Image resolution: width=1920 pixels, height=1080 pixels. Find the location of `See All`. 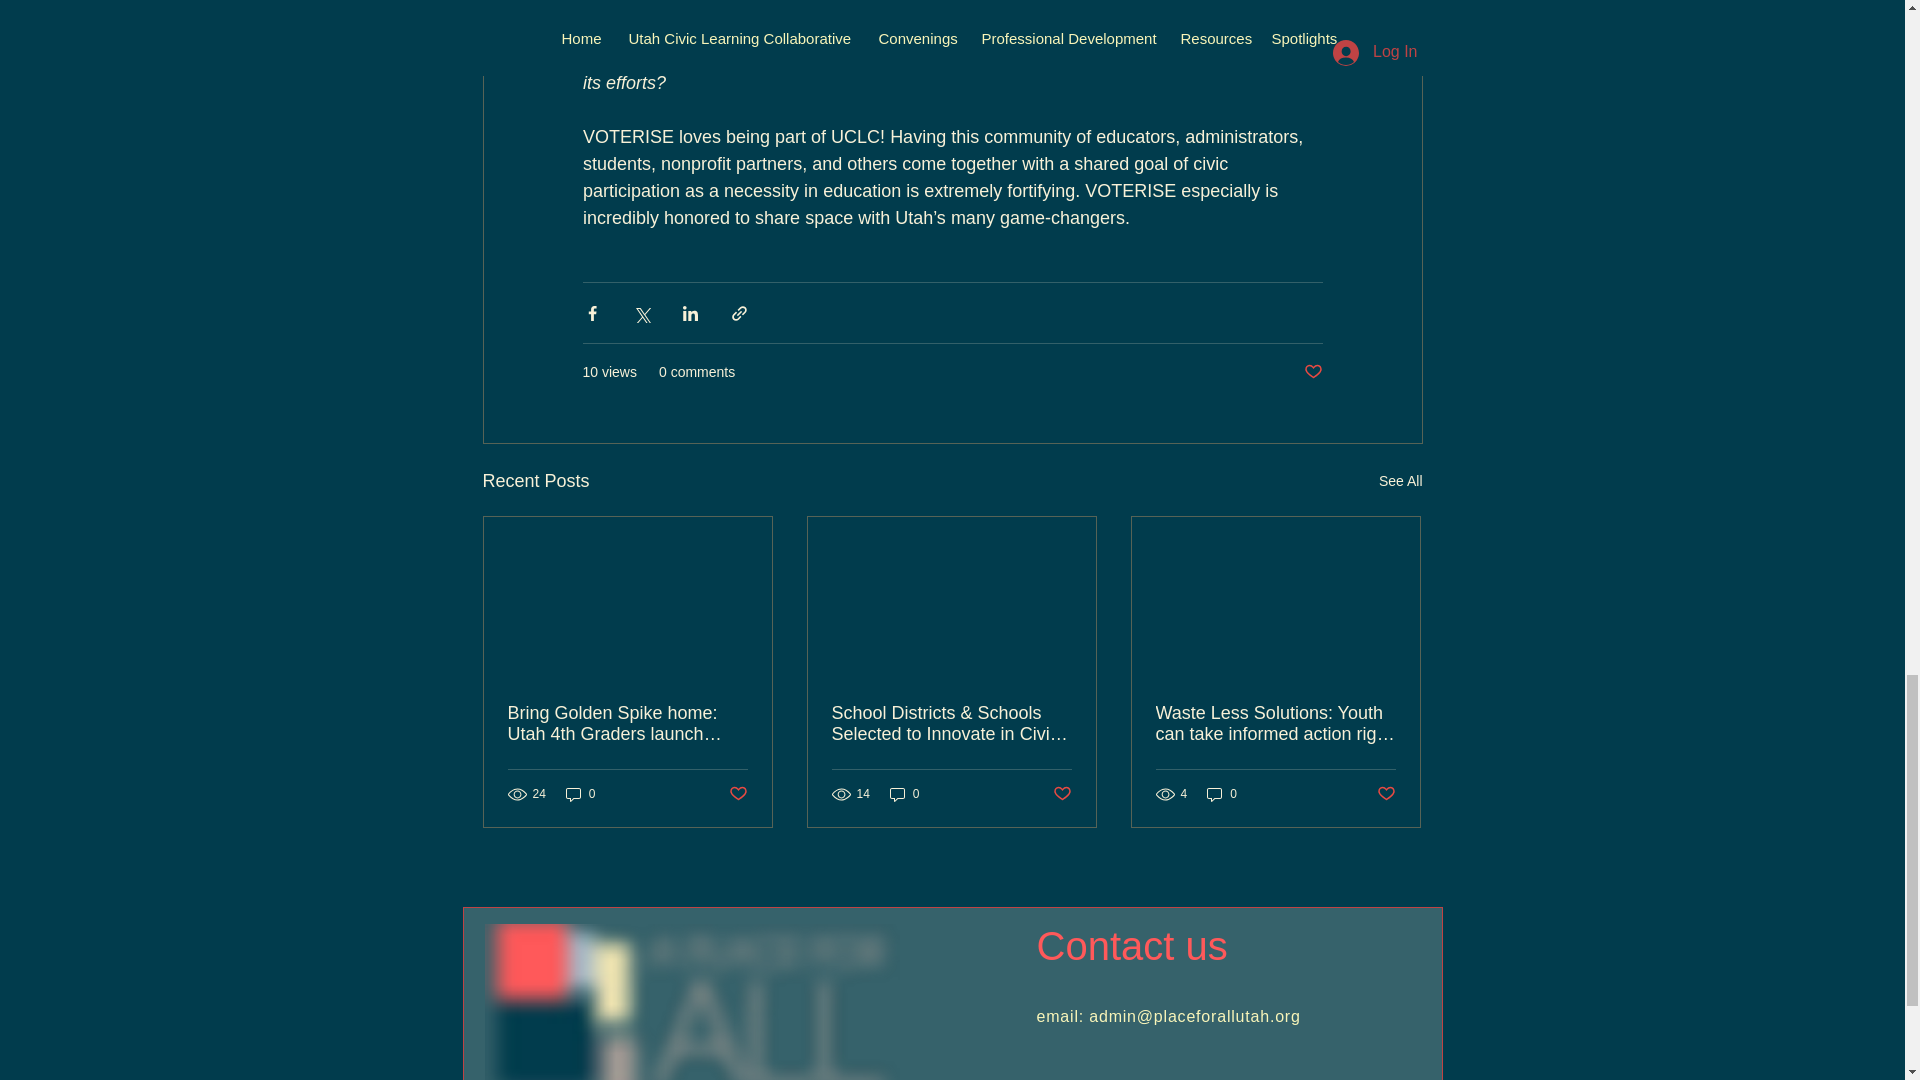

See All is located at coordinates (1400, 480).